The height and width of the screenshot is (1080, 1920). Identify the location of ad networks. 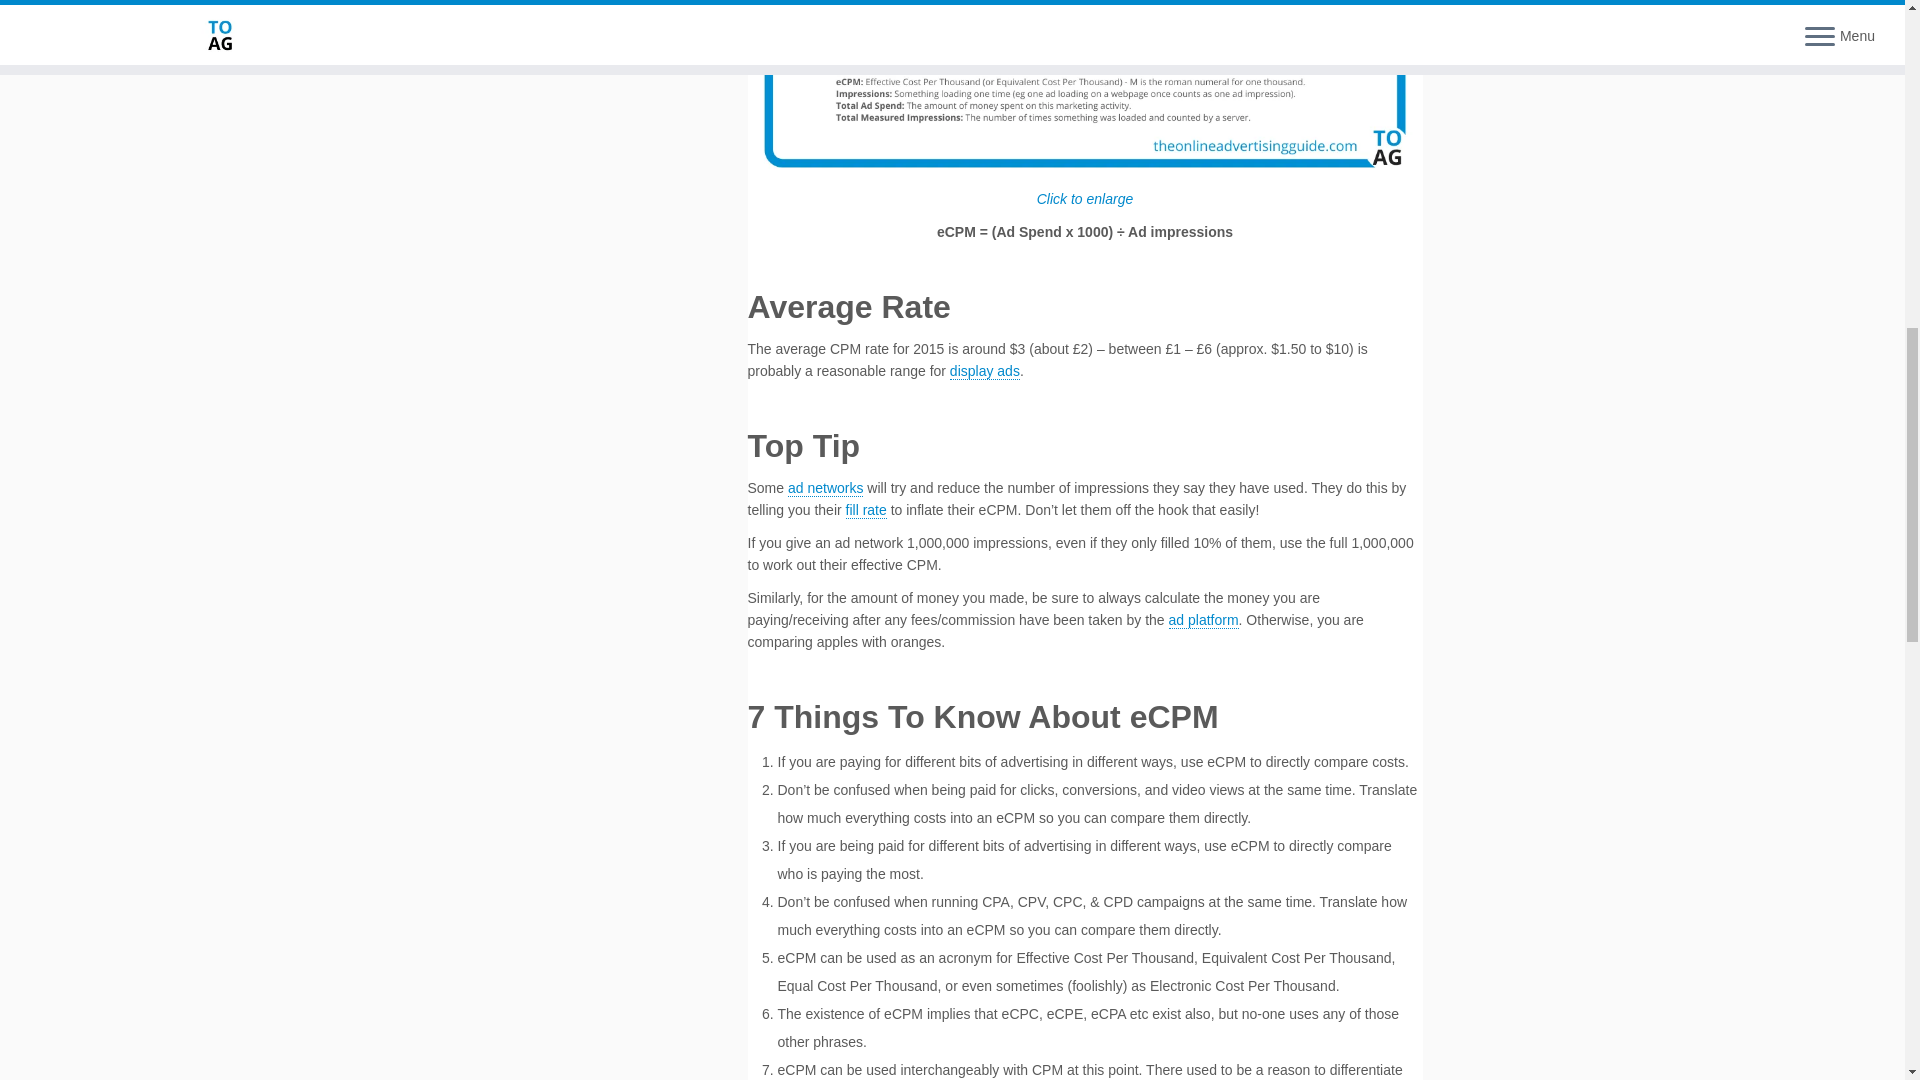
(824, 488).